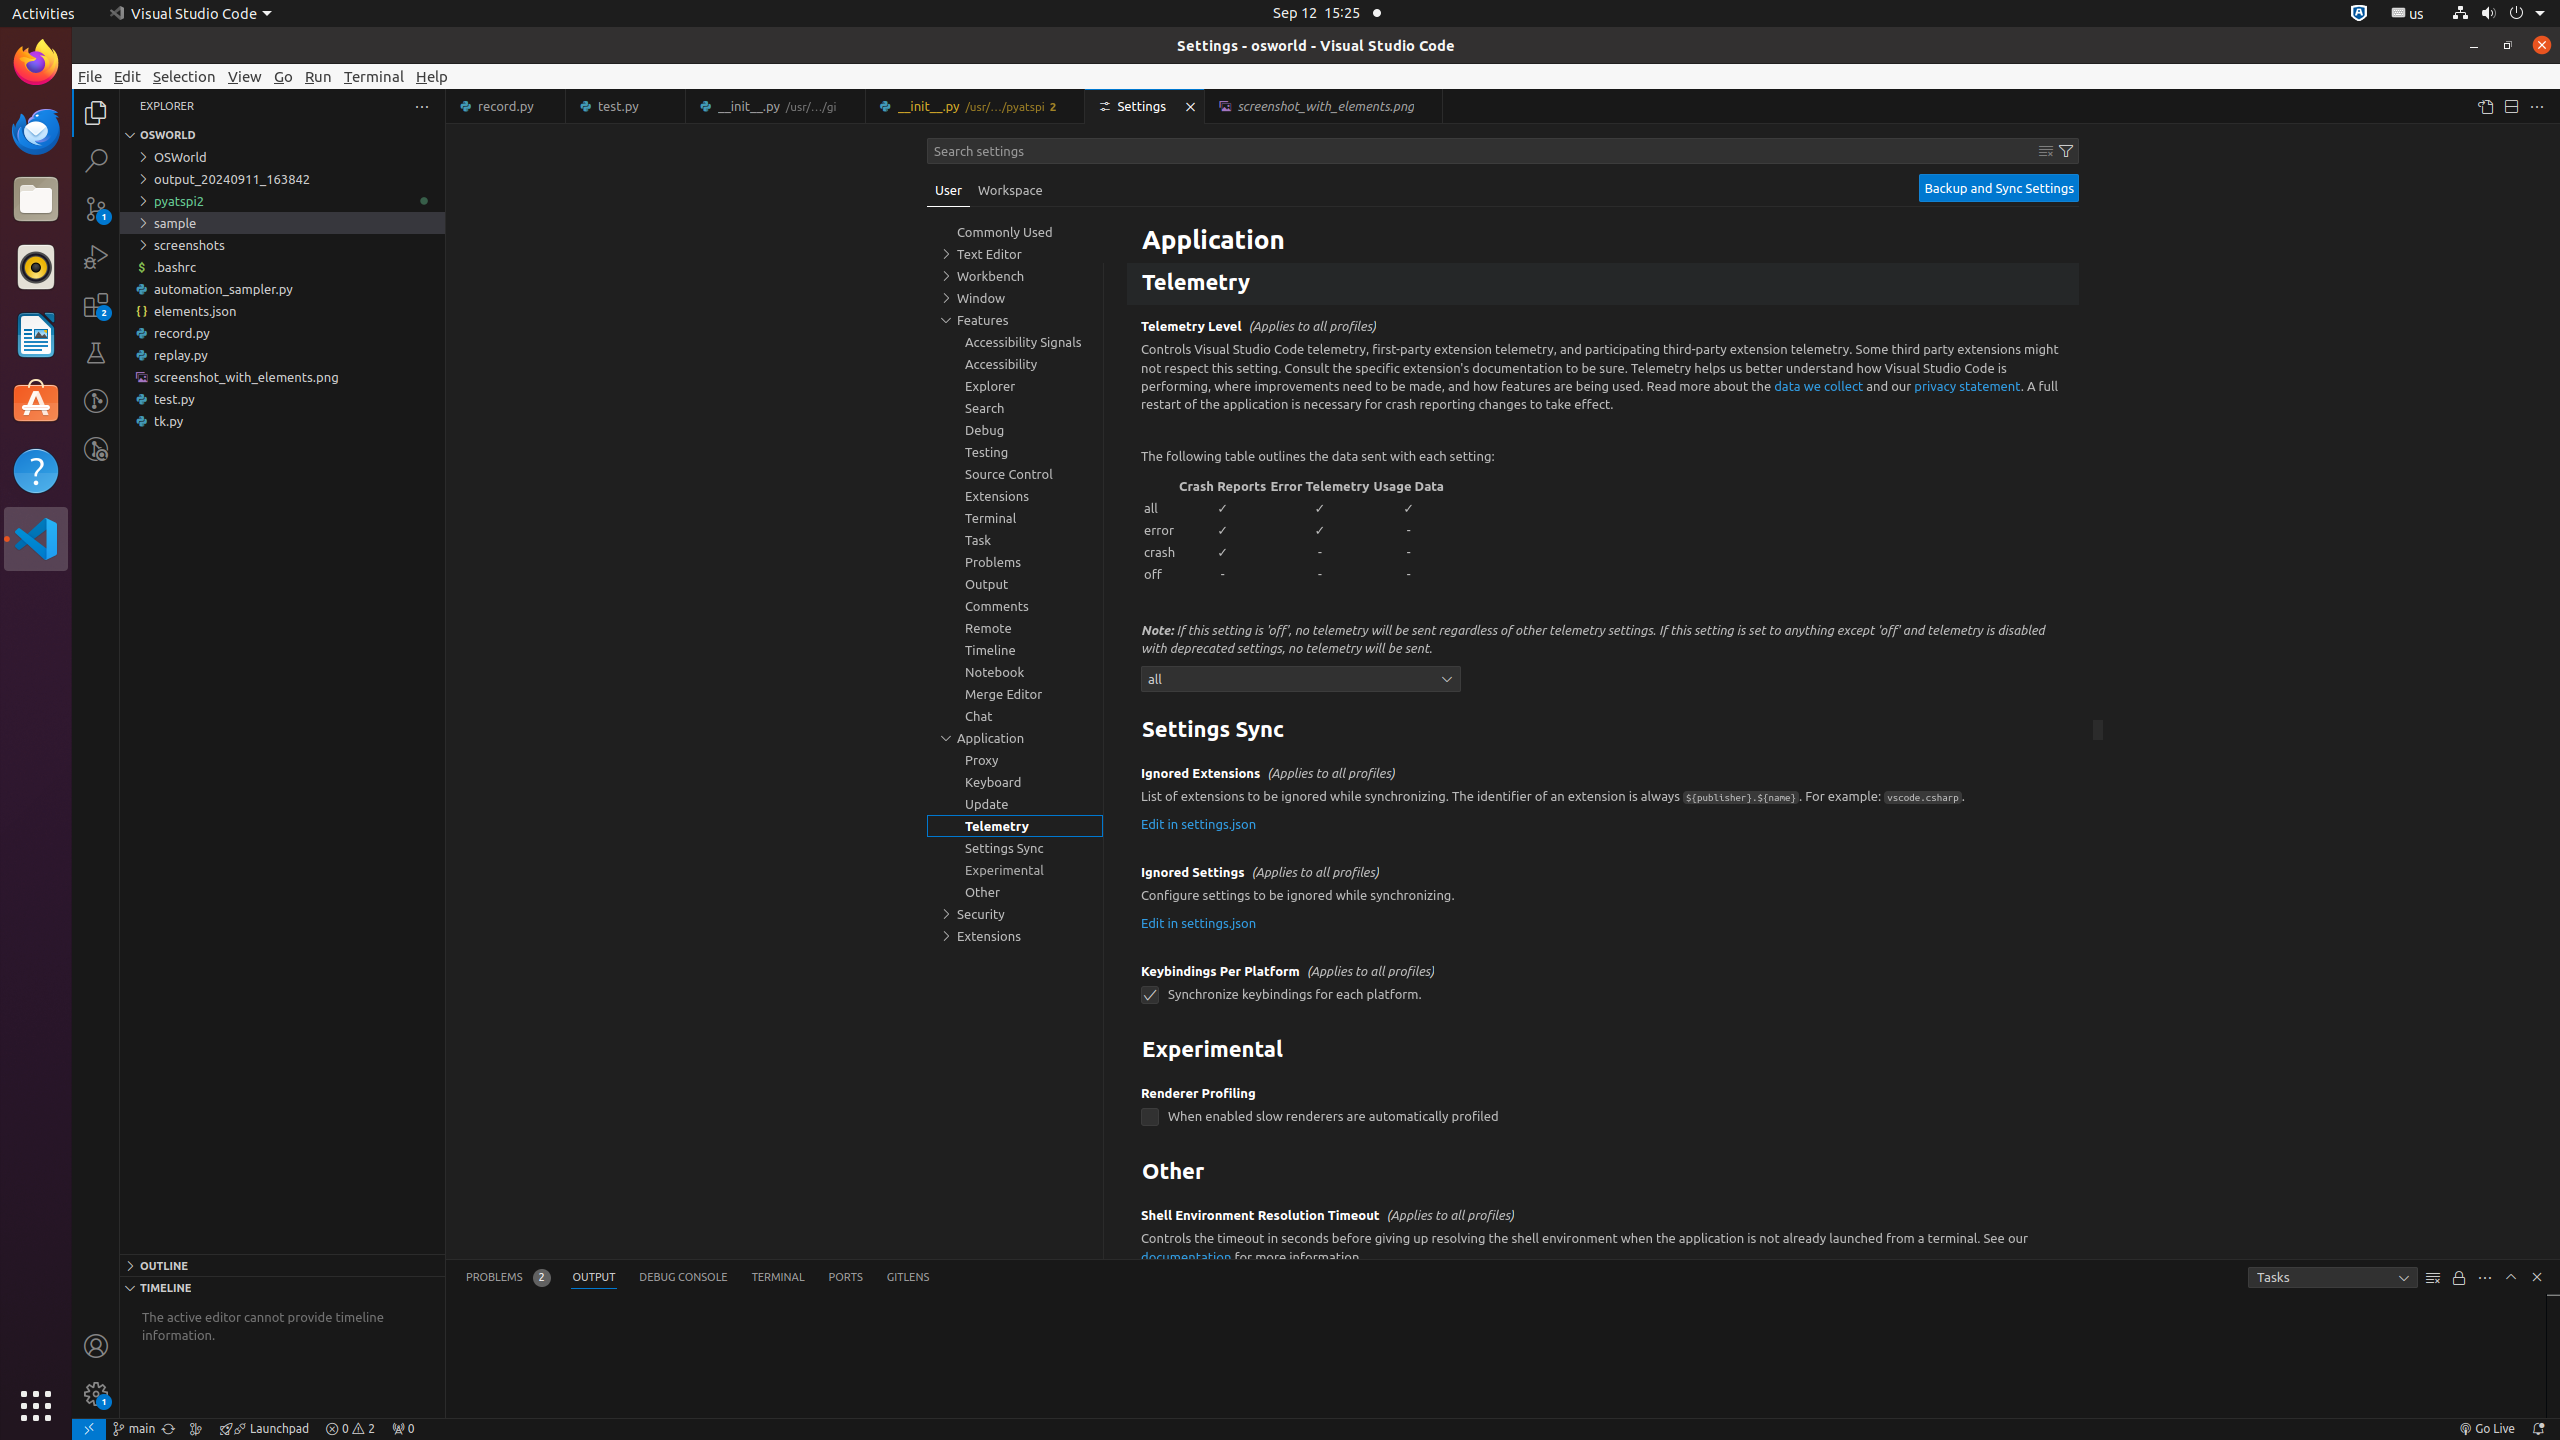 This screenshot has width=2560, height=1440. What do you see at coordinates (1015, 804) in the screenshot?
I see `Update, group` at bounding box center [1015, 804].